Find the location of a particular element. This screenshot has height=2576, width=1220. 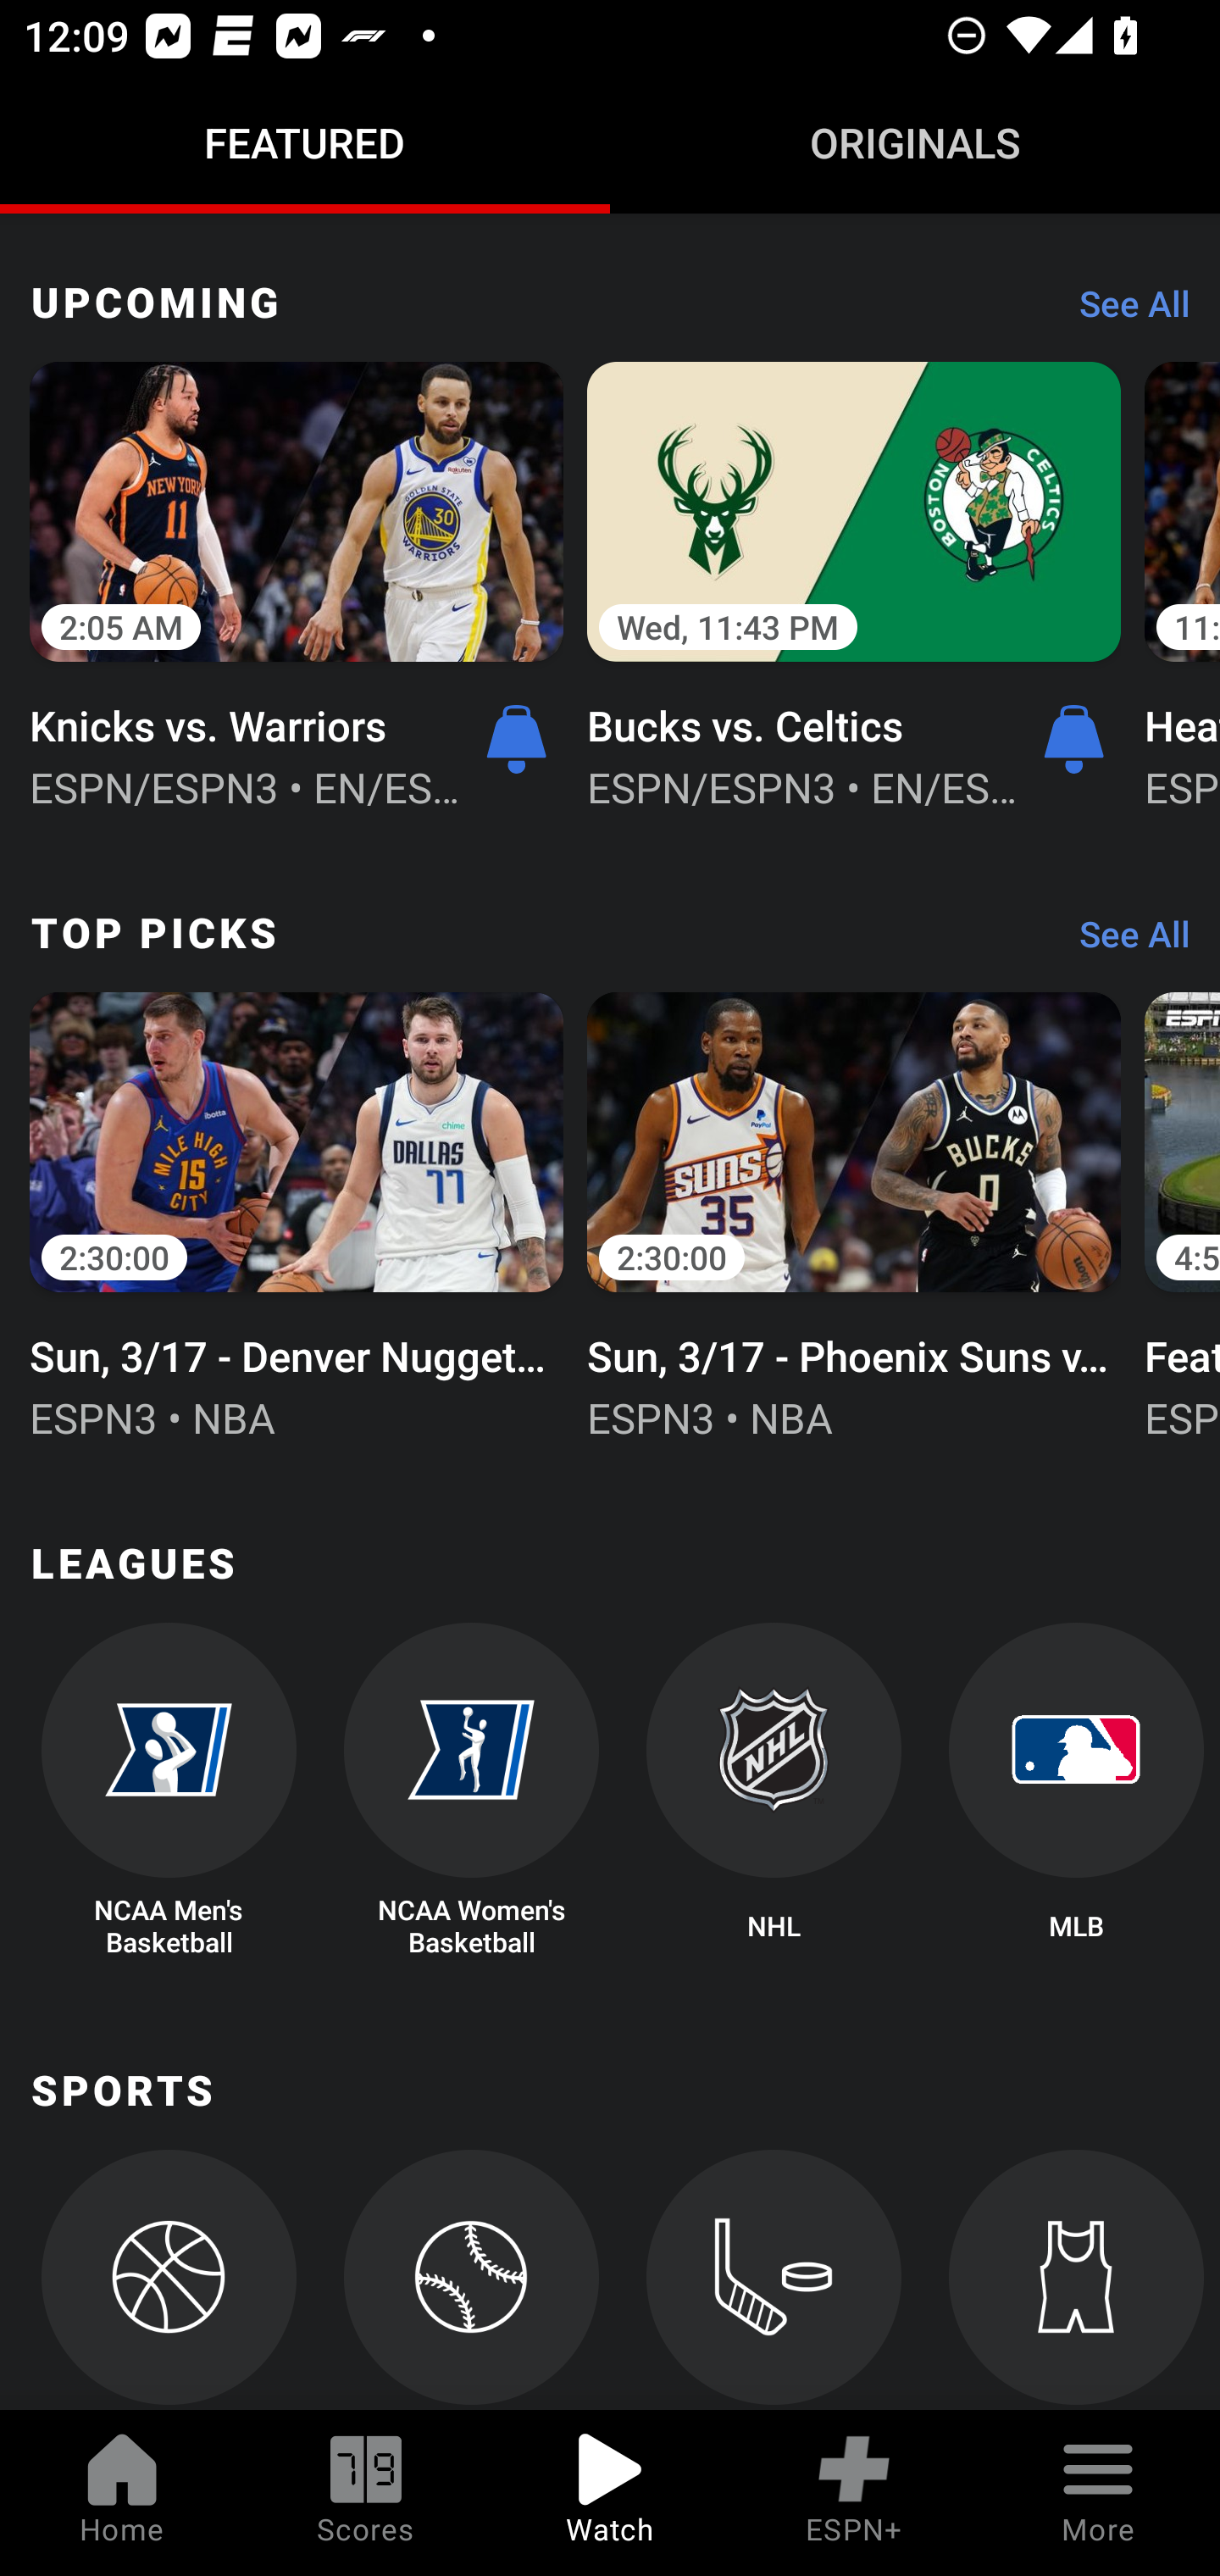

ESPN+ is located at coordinates (854, 2493).